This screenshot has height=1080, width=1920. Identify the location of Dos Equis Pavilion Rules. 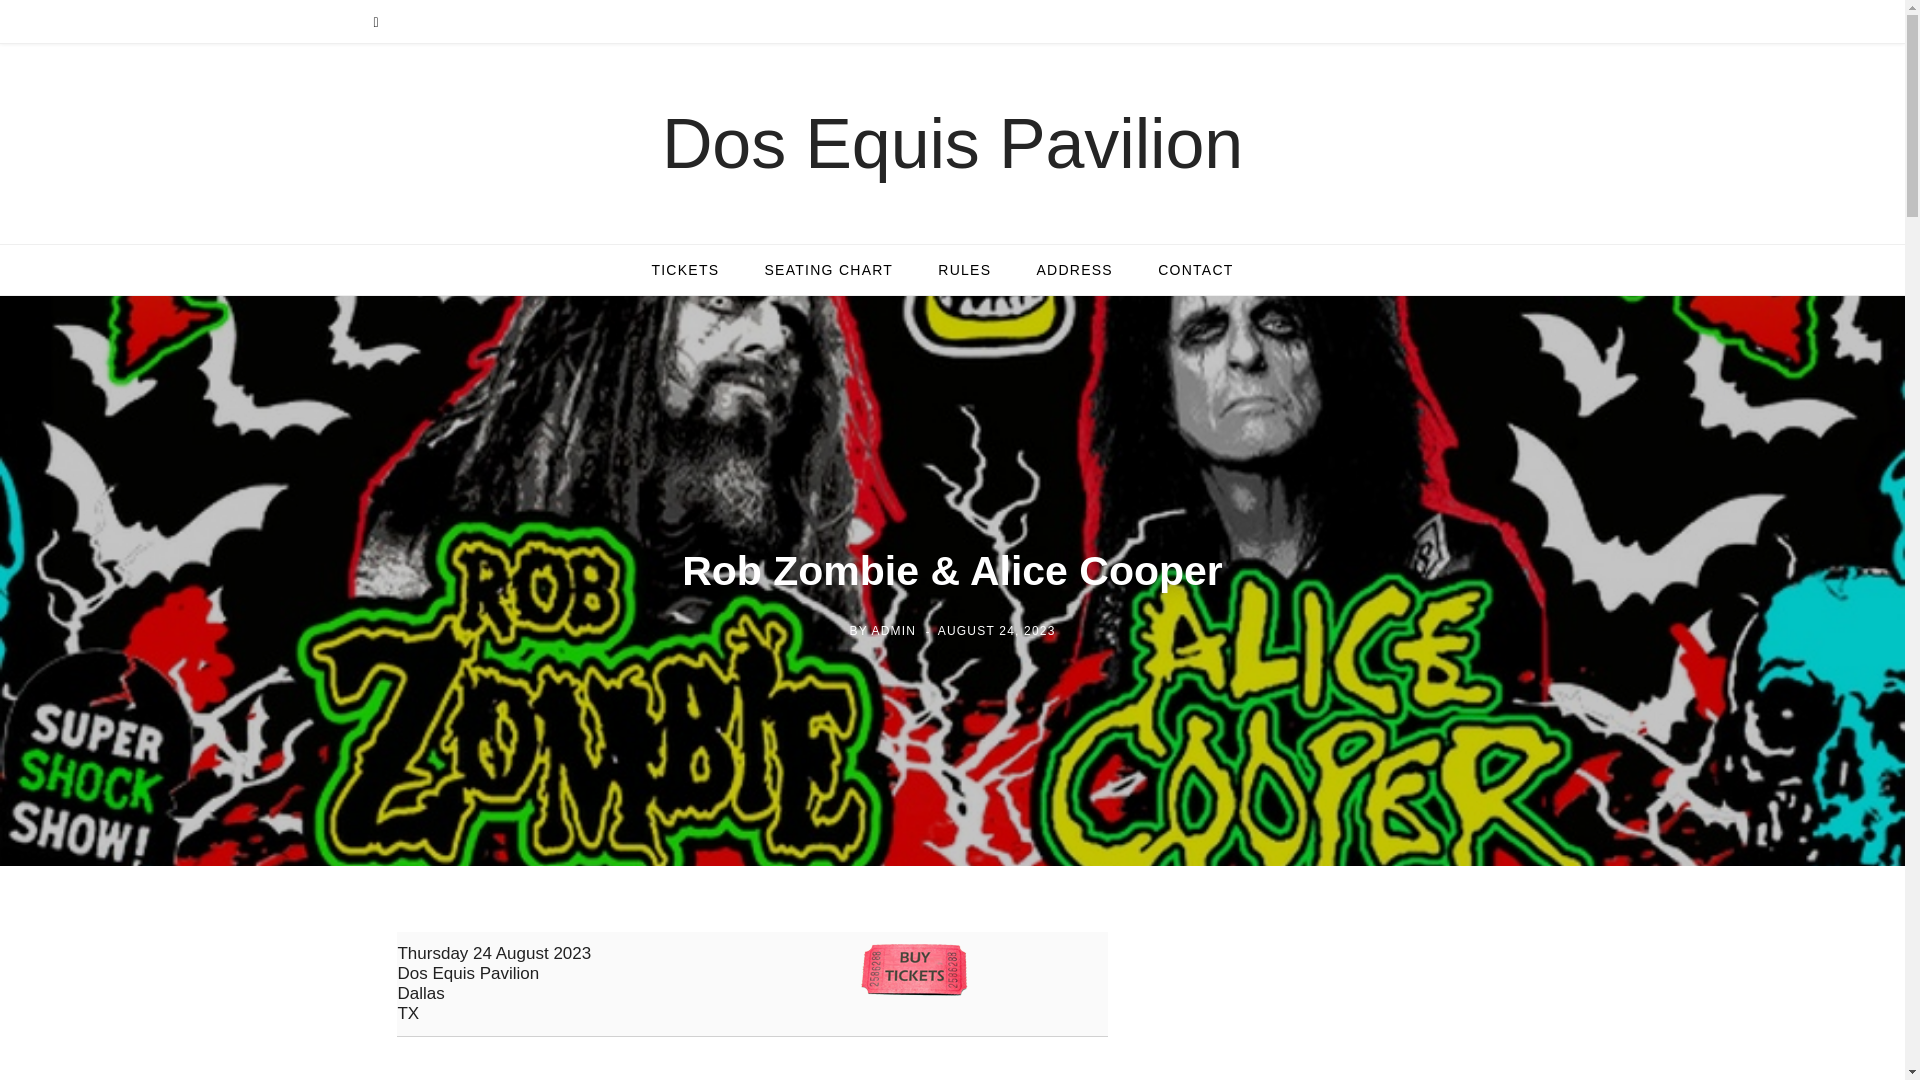
(964, 270).